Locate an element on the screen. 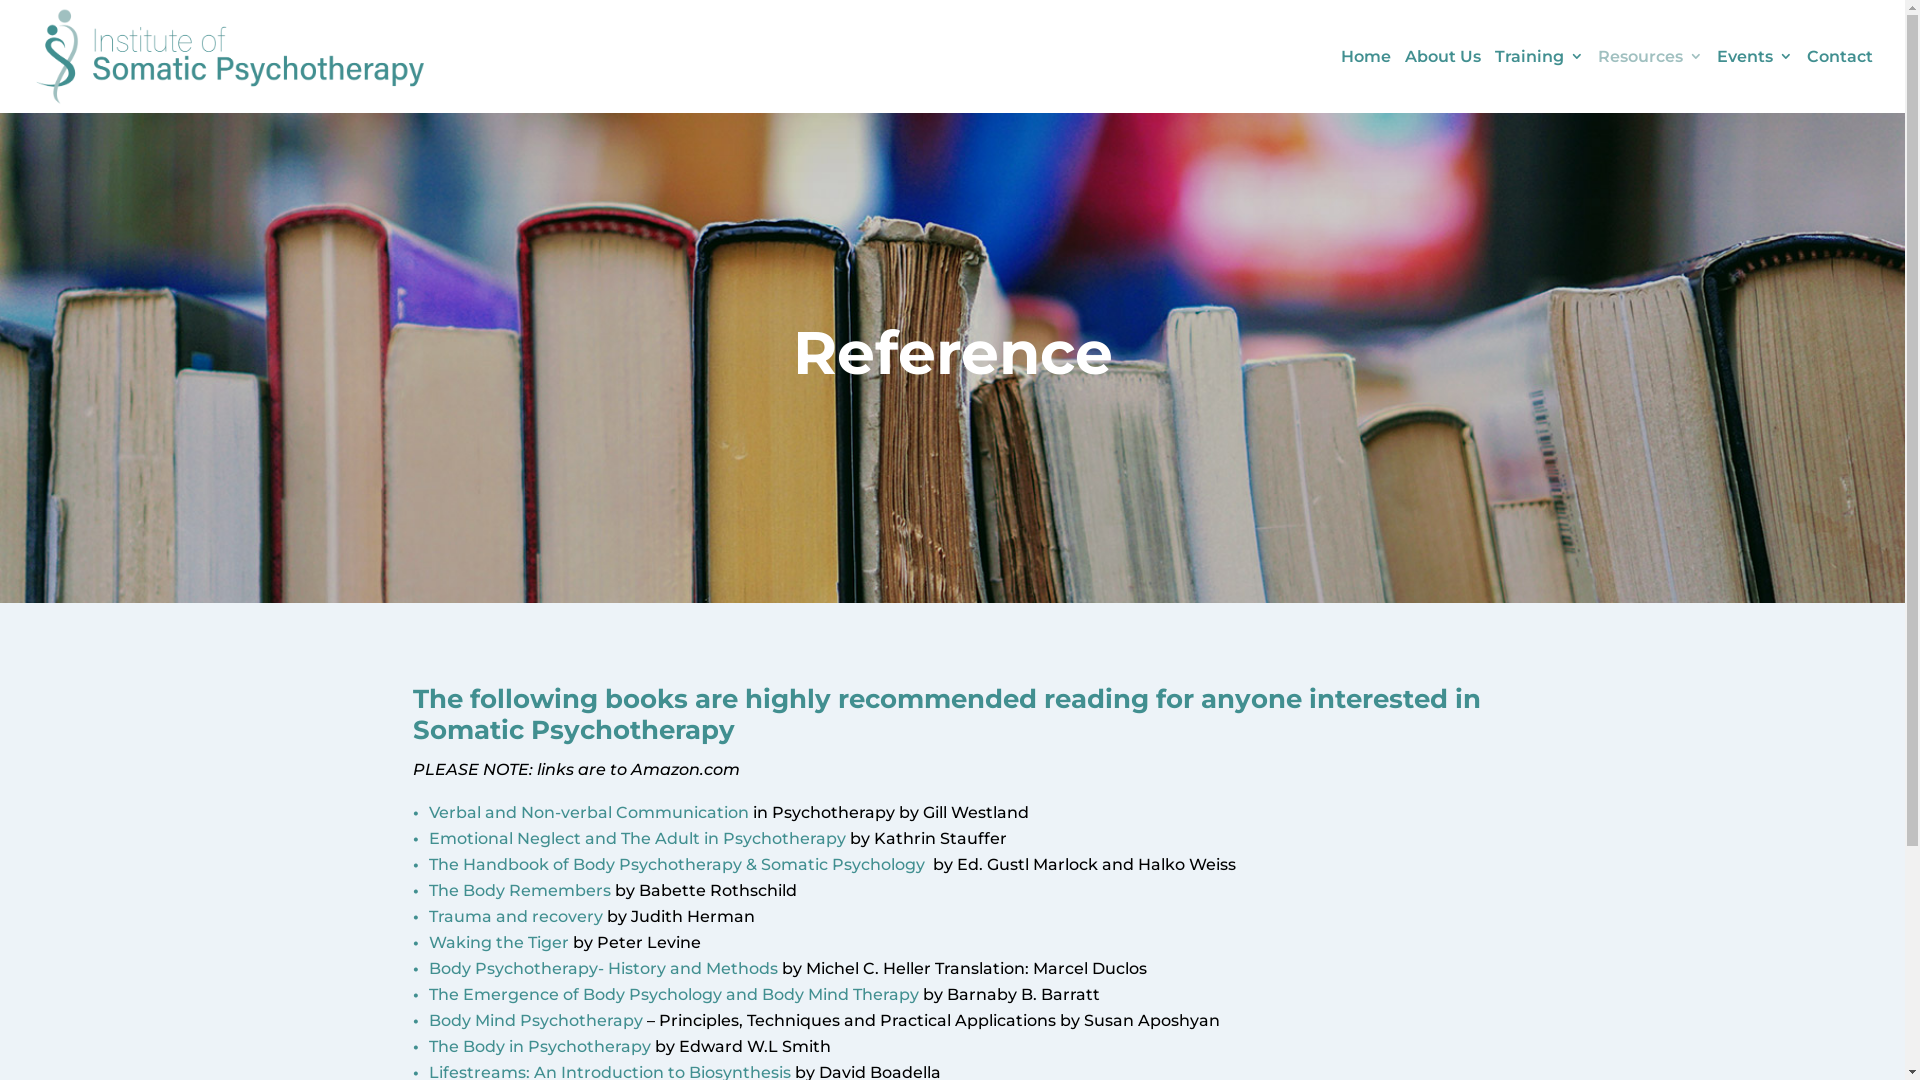 The height and width of the screenshot is (1080, 1920). Events is located at coordinates (1755, 82).